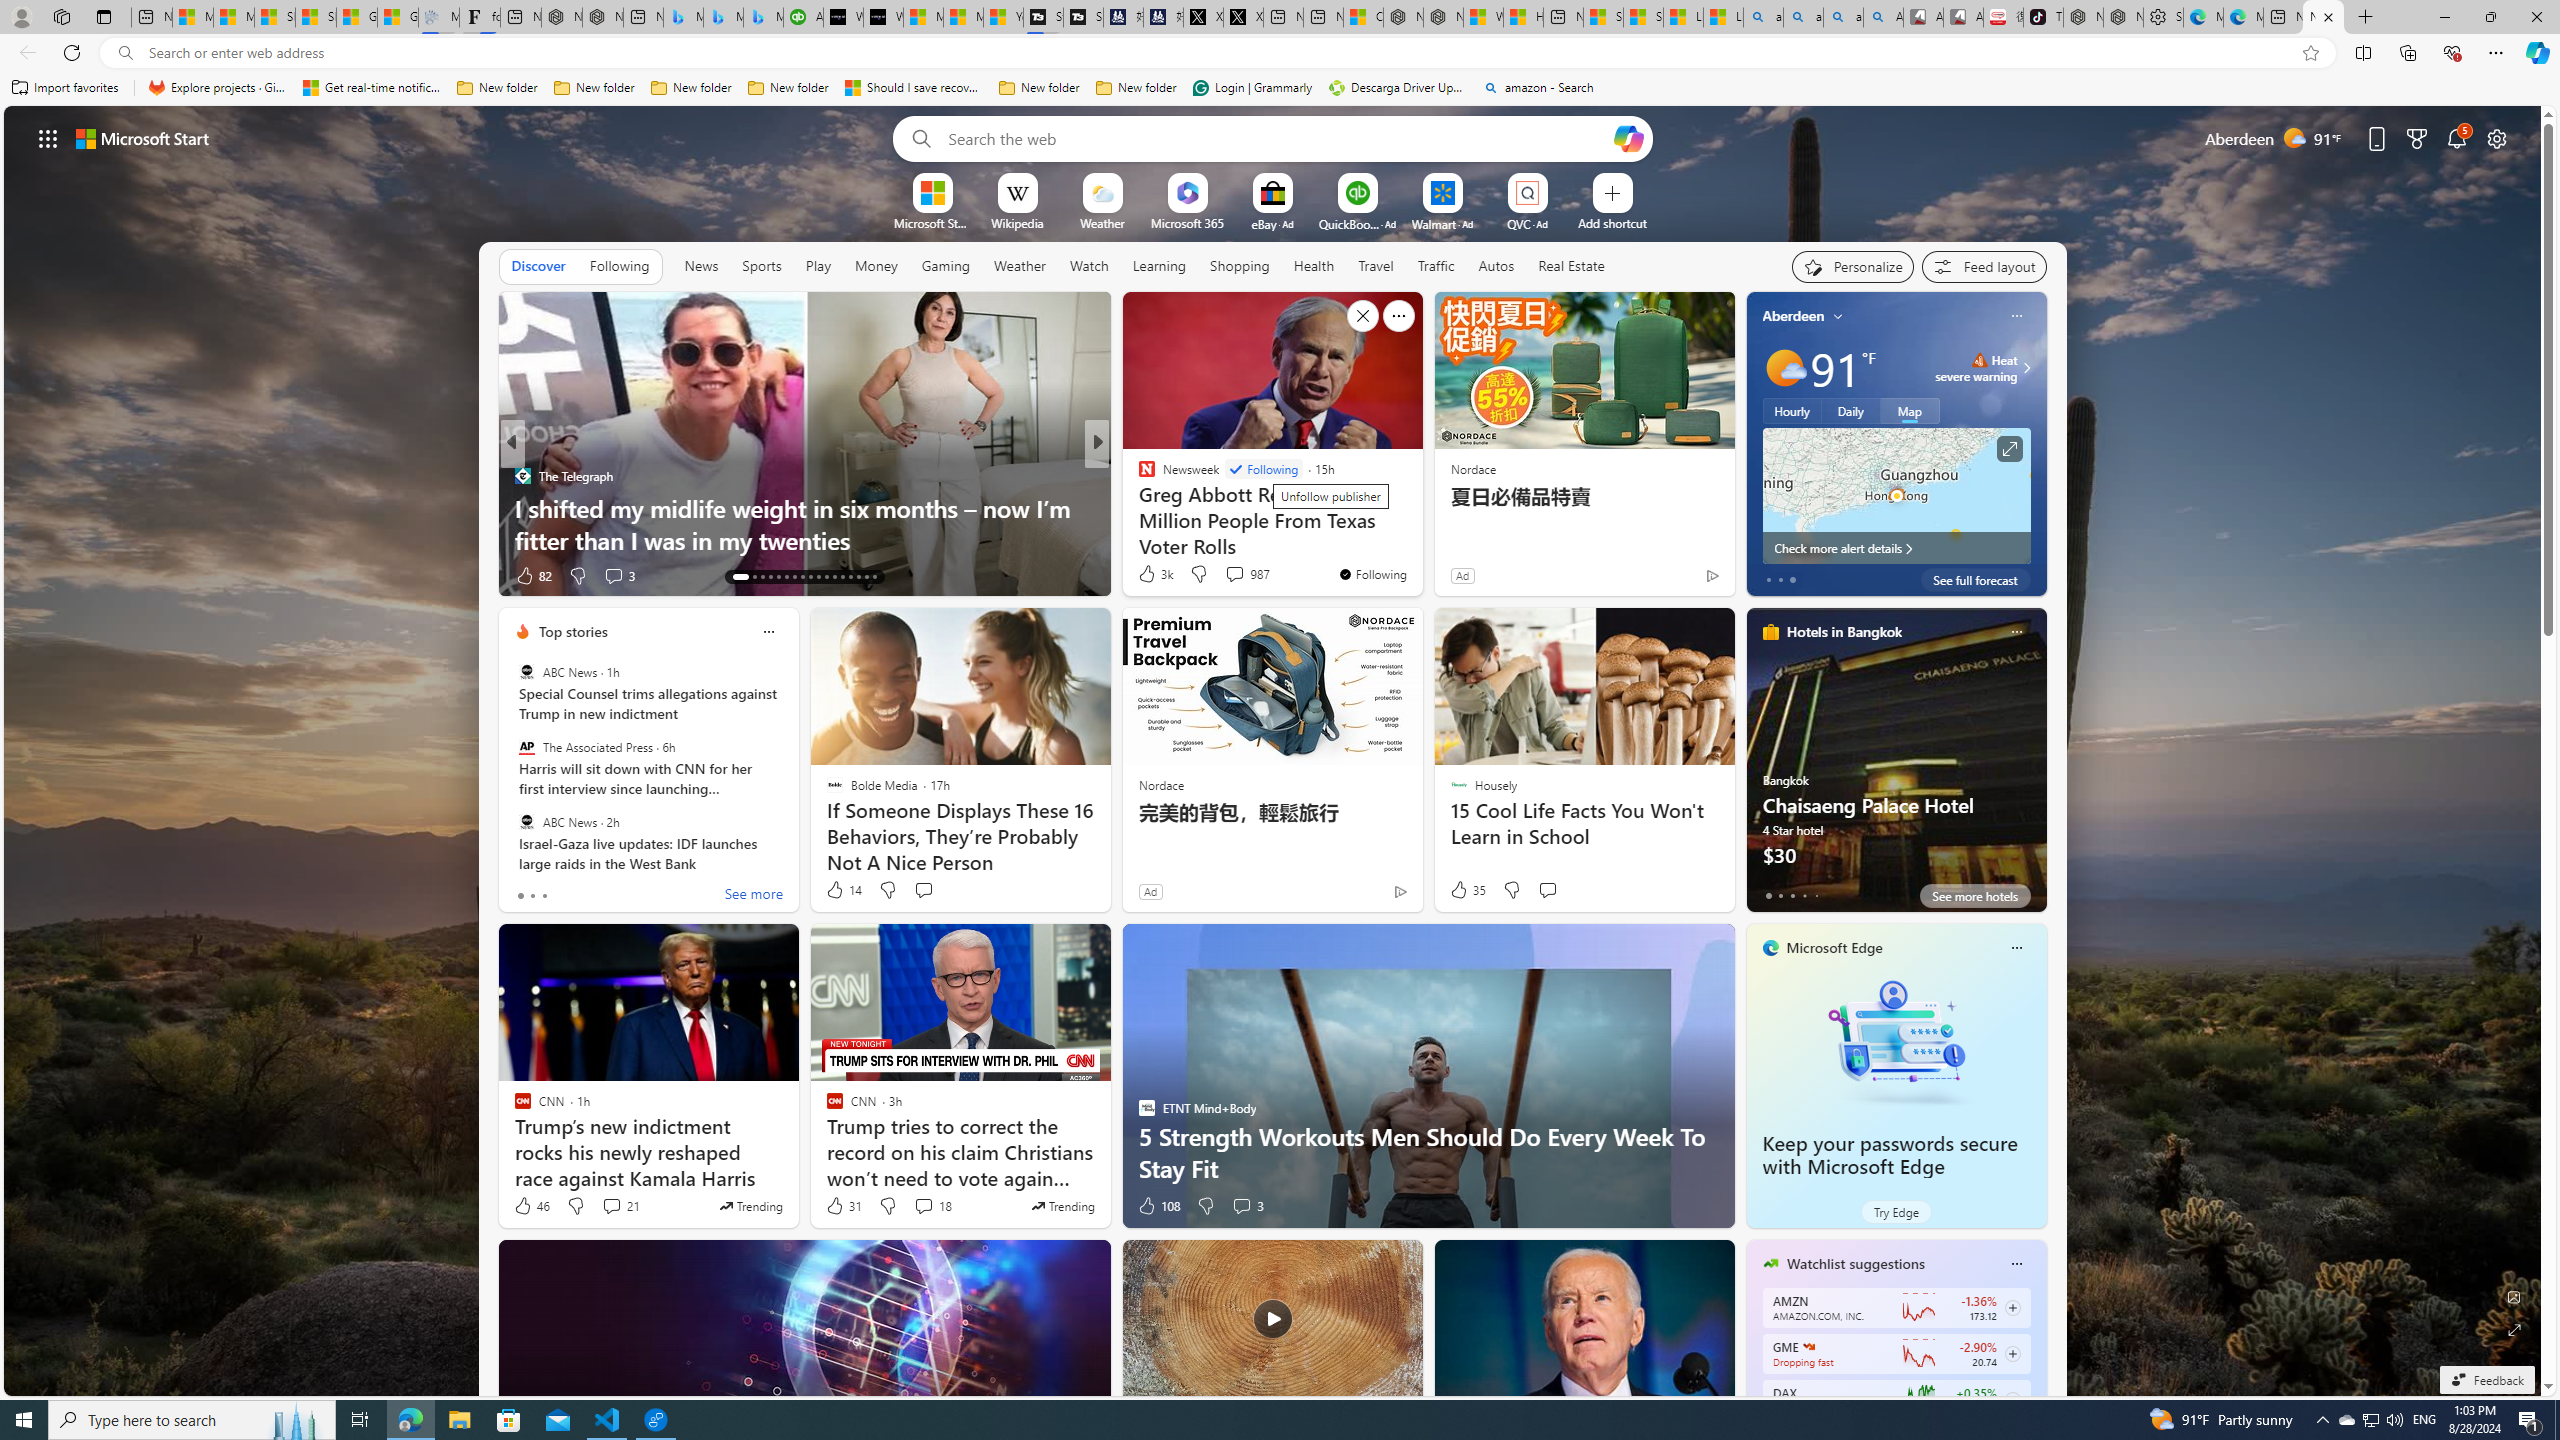 Image resolution: width=2560 pixels, height=1440 pixels. Describe the element at coordinates (933, 1206) in the screenshot. I see `View comments 18 Comment` at that location.